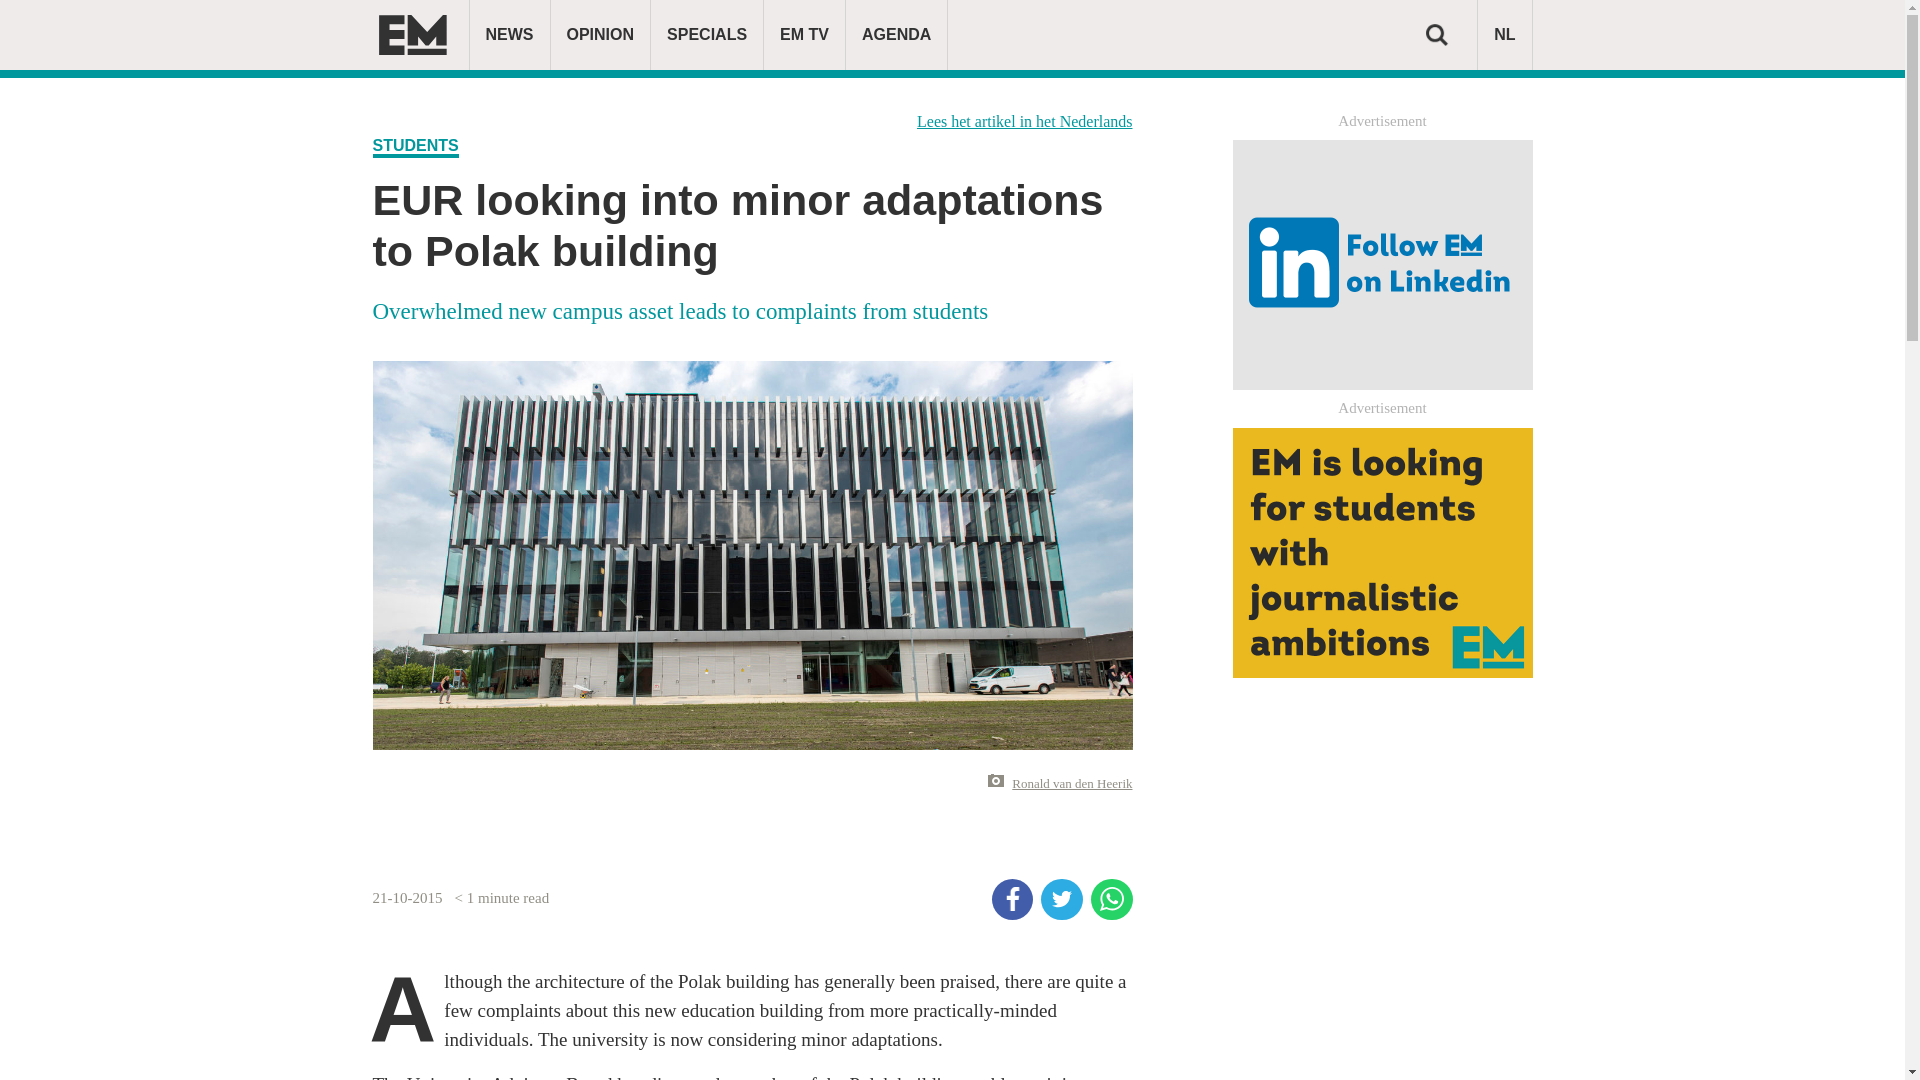  Describe the element at coordinates (1072, 784) in the screenshot. I see `Ronald van den Heerik` at that location.